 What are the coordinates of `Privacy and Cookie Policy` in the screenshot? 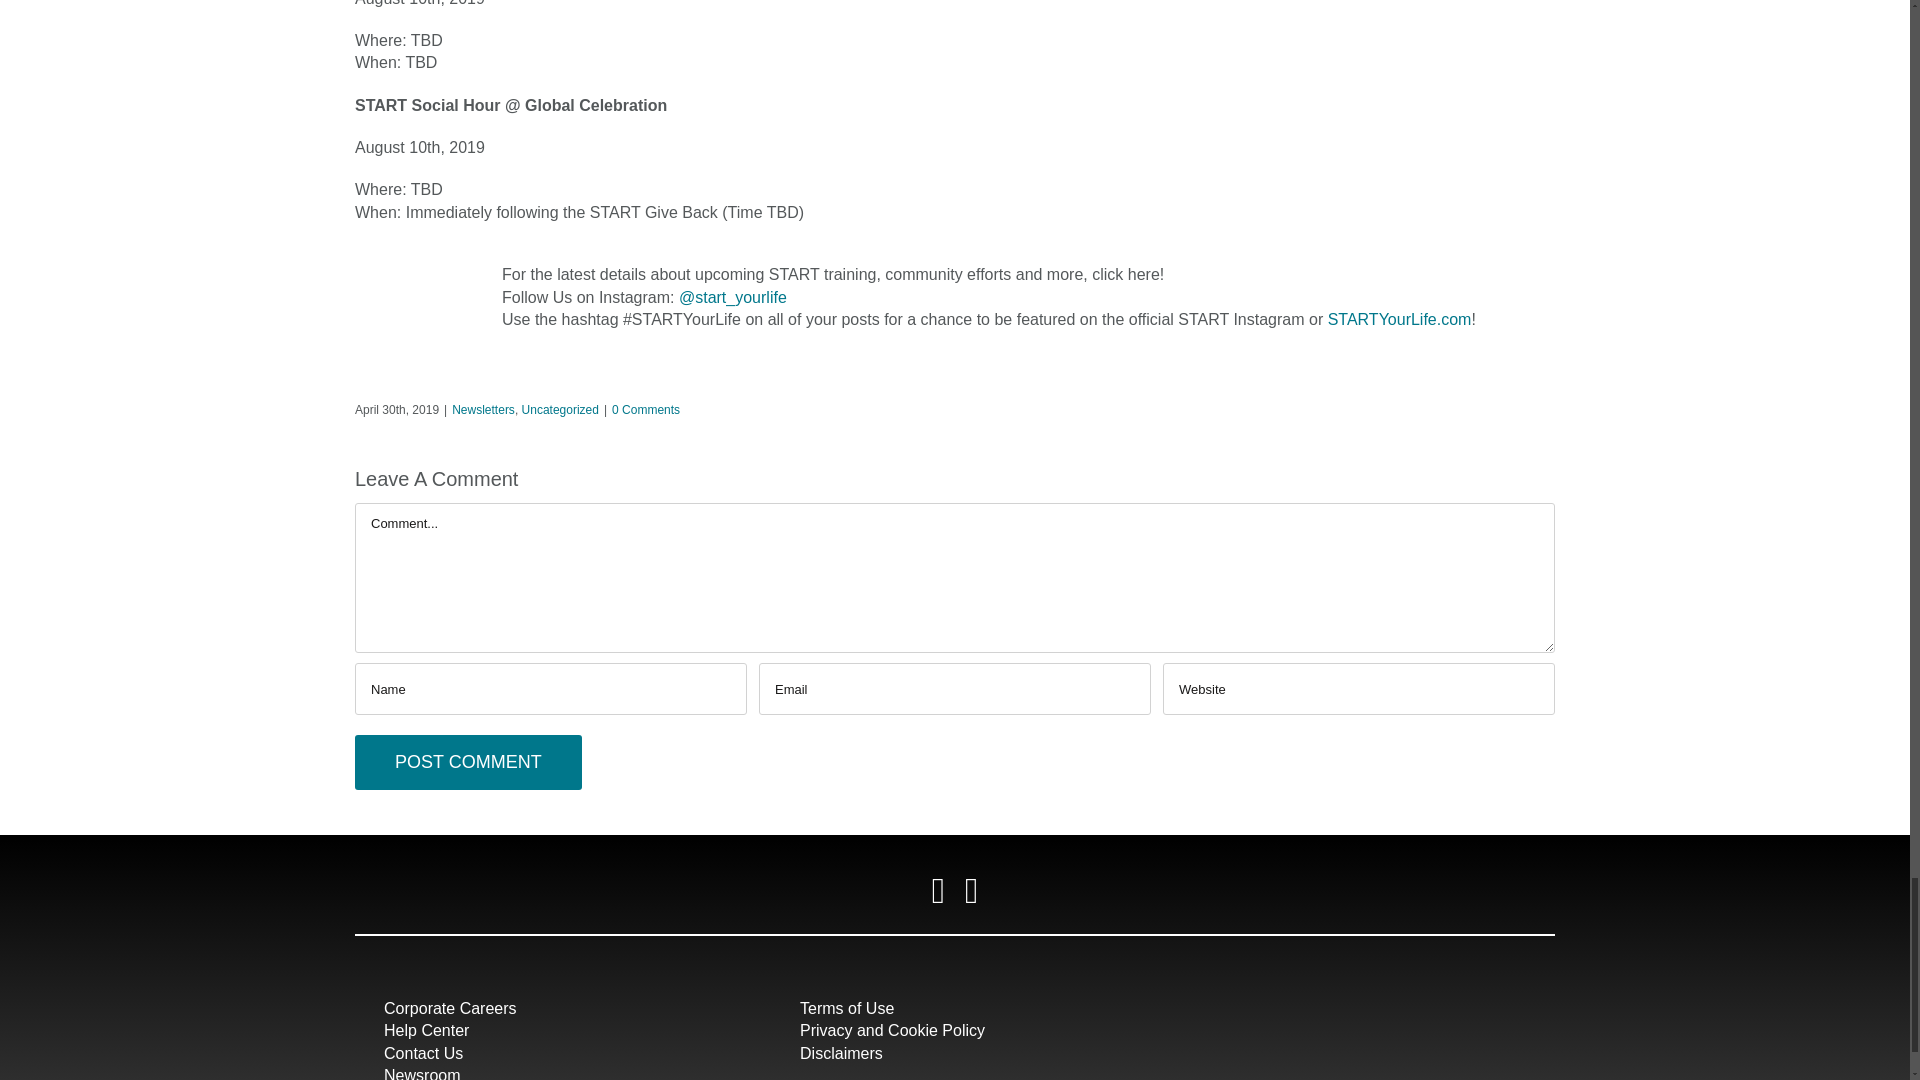 It's located at (892, 1030).